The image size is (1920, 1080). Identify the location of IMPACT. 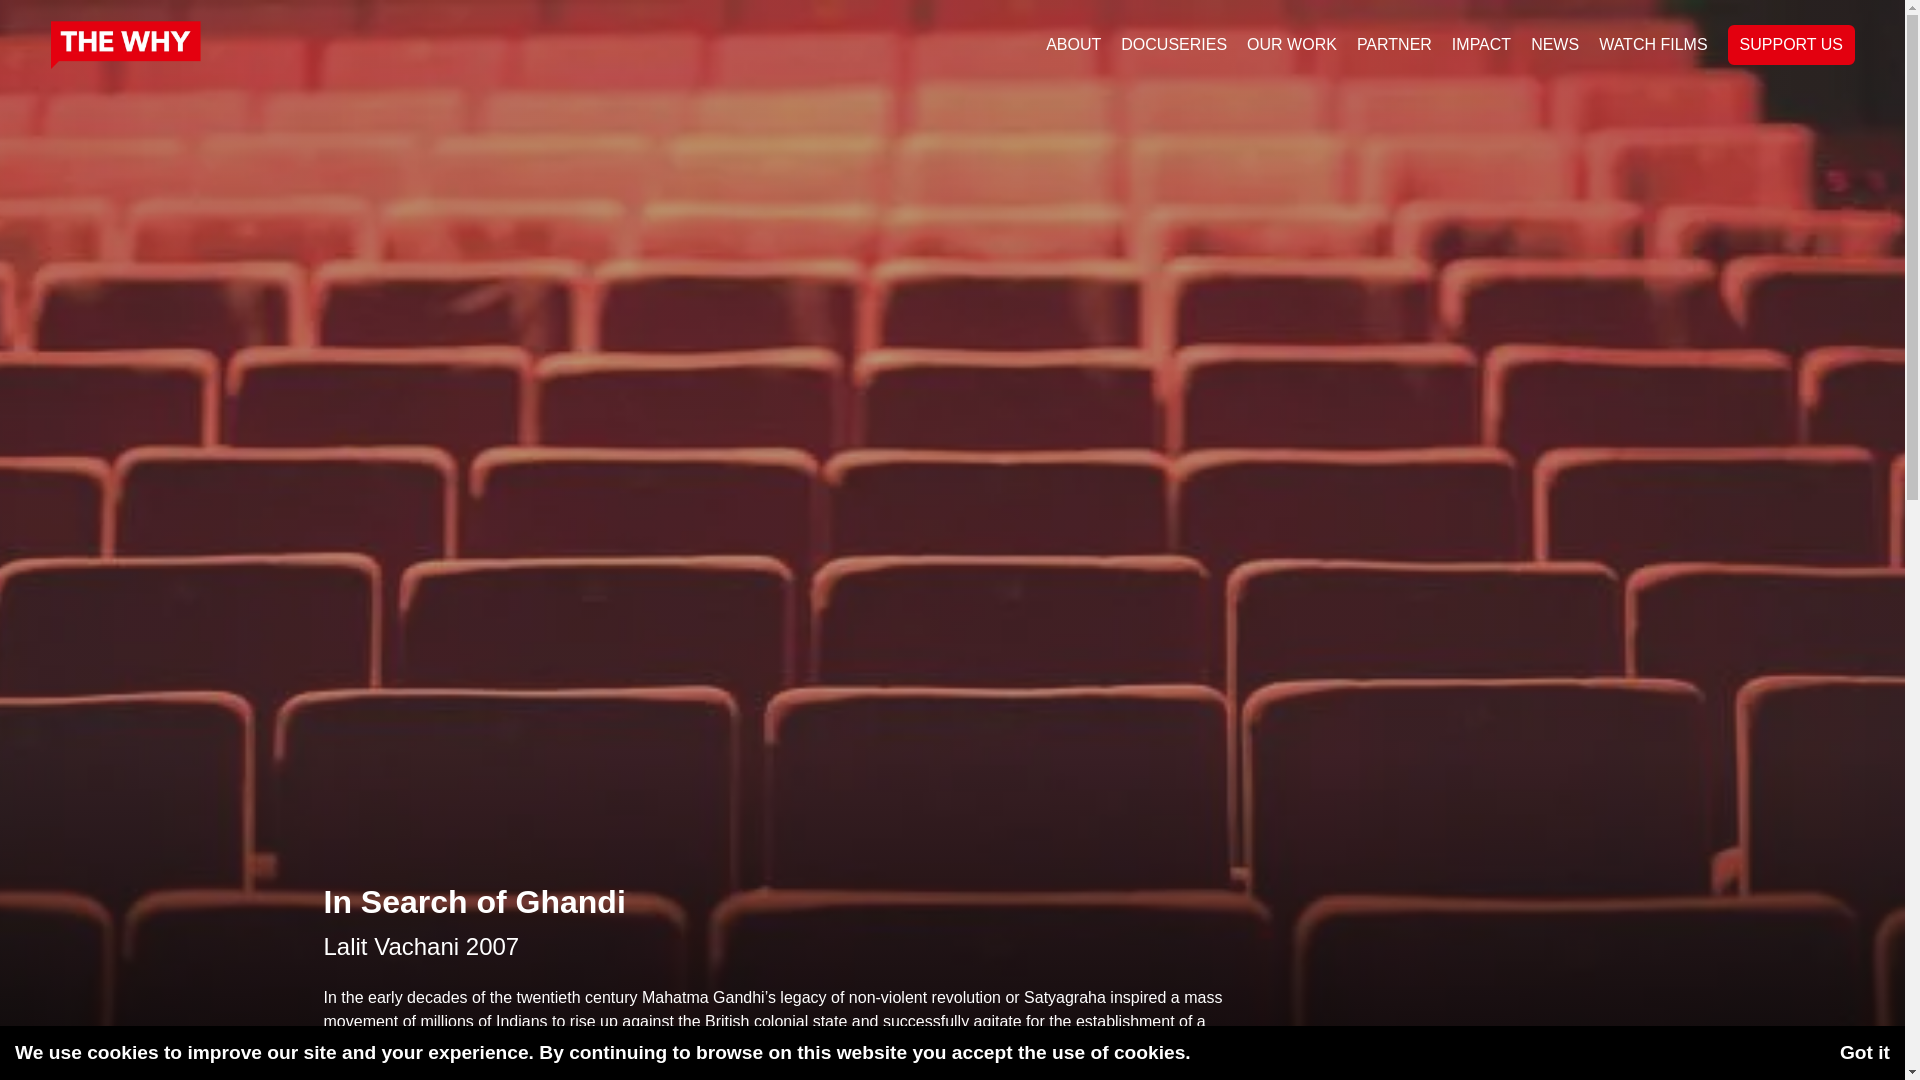
(1480, 44).